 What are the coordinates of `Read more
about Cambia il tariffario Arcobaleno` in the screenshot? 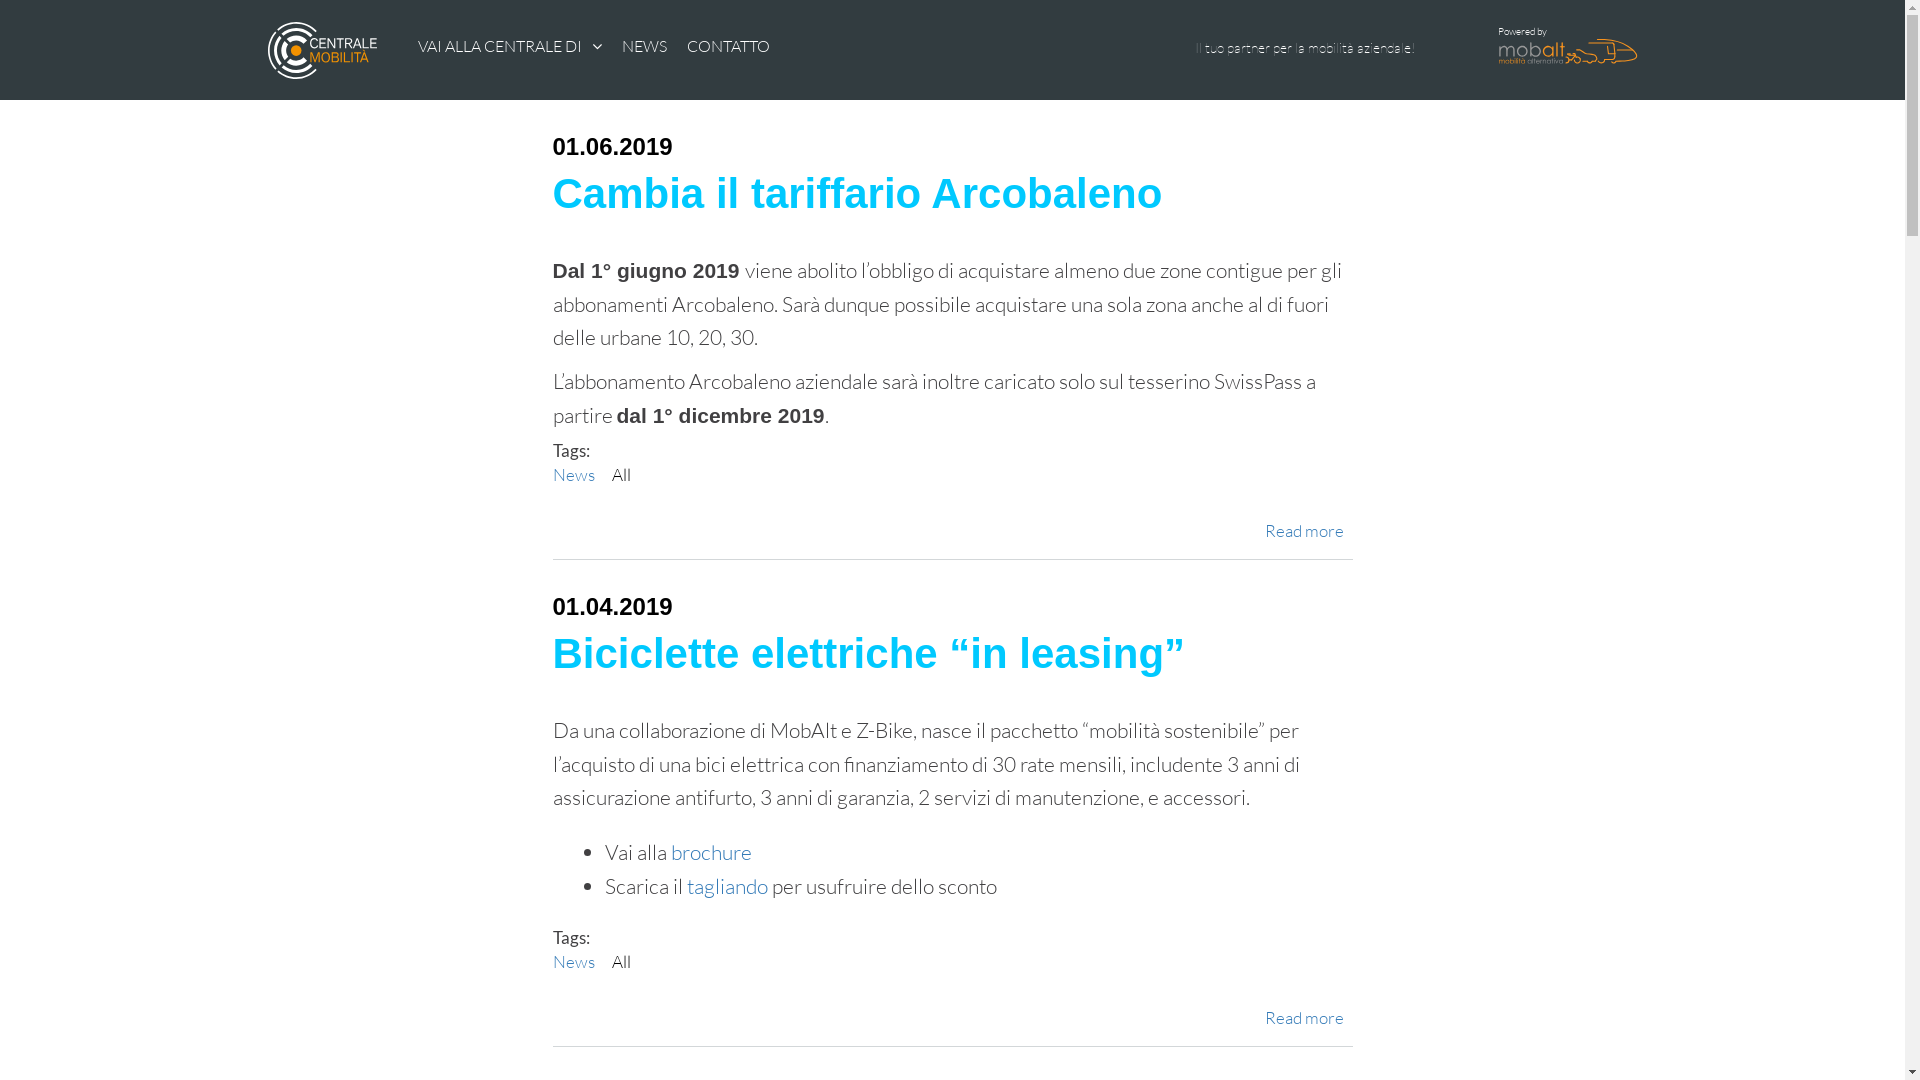 It's located at (1304, 530).